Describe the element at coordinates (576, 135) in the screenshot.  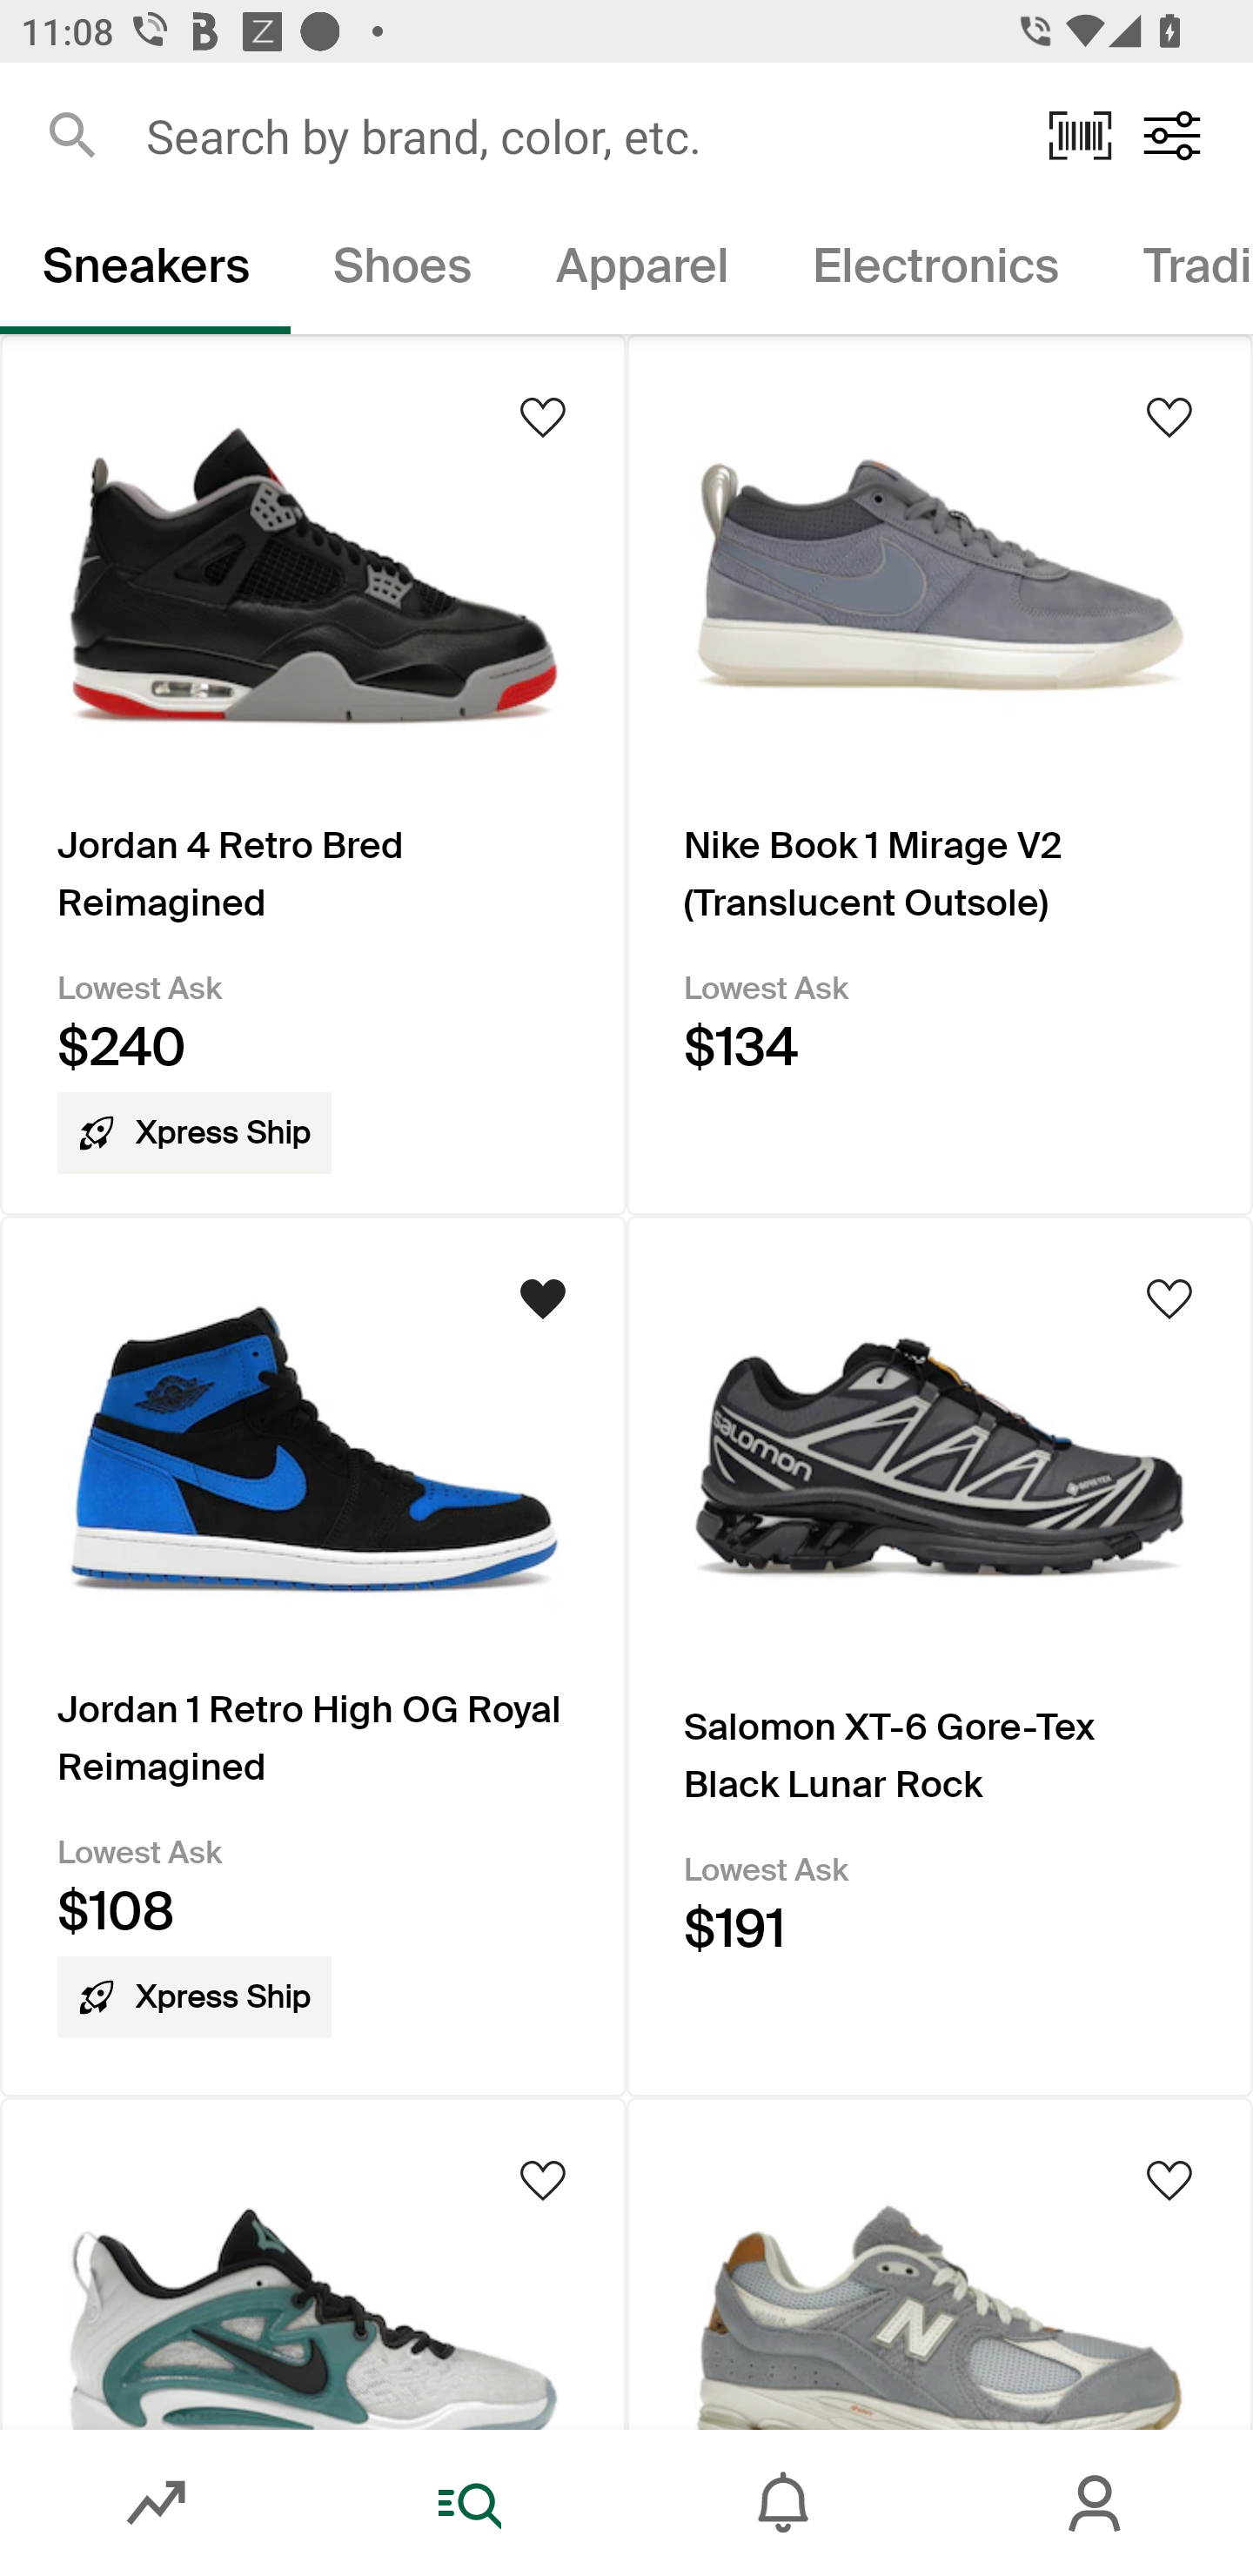
I see `Search by brand, color, etc.` at that location.